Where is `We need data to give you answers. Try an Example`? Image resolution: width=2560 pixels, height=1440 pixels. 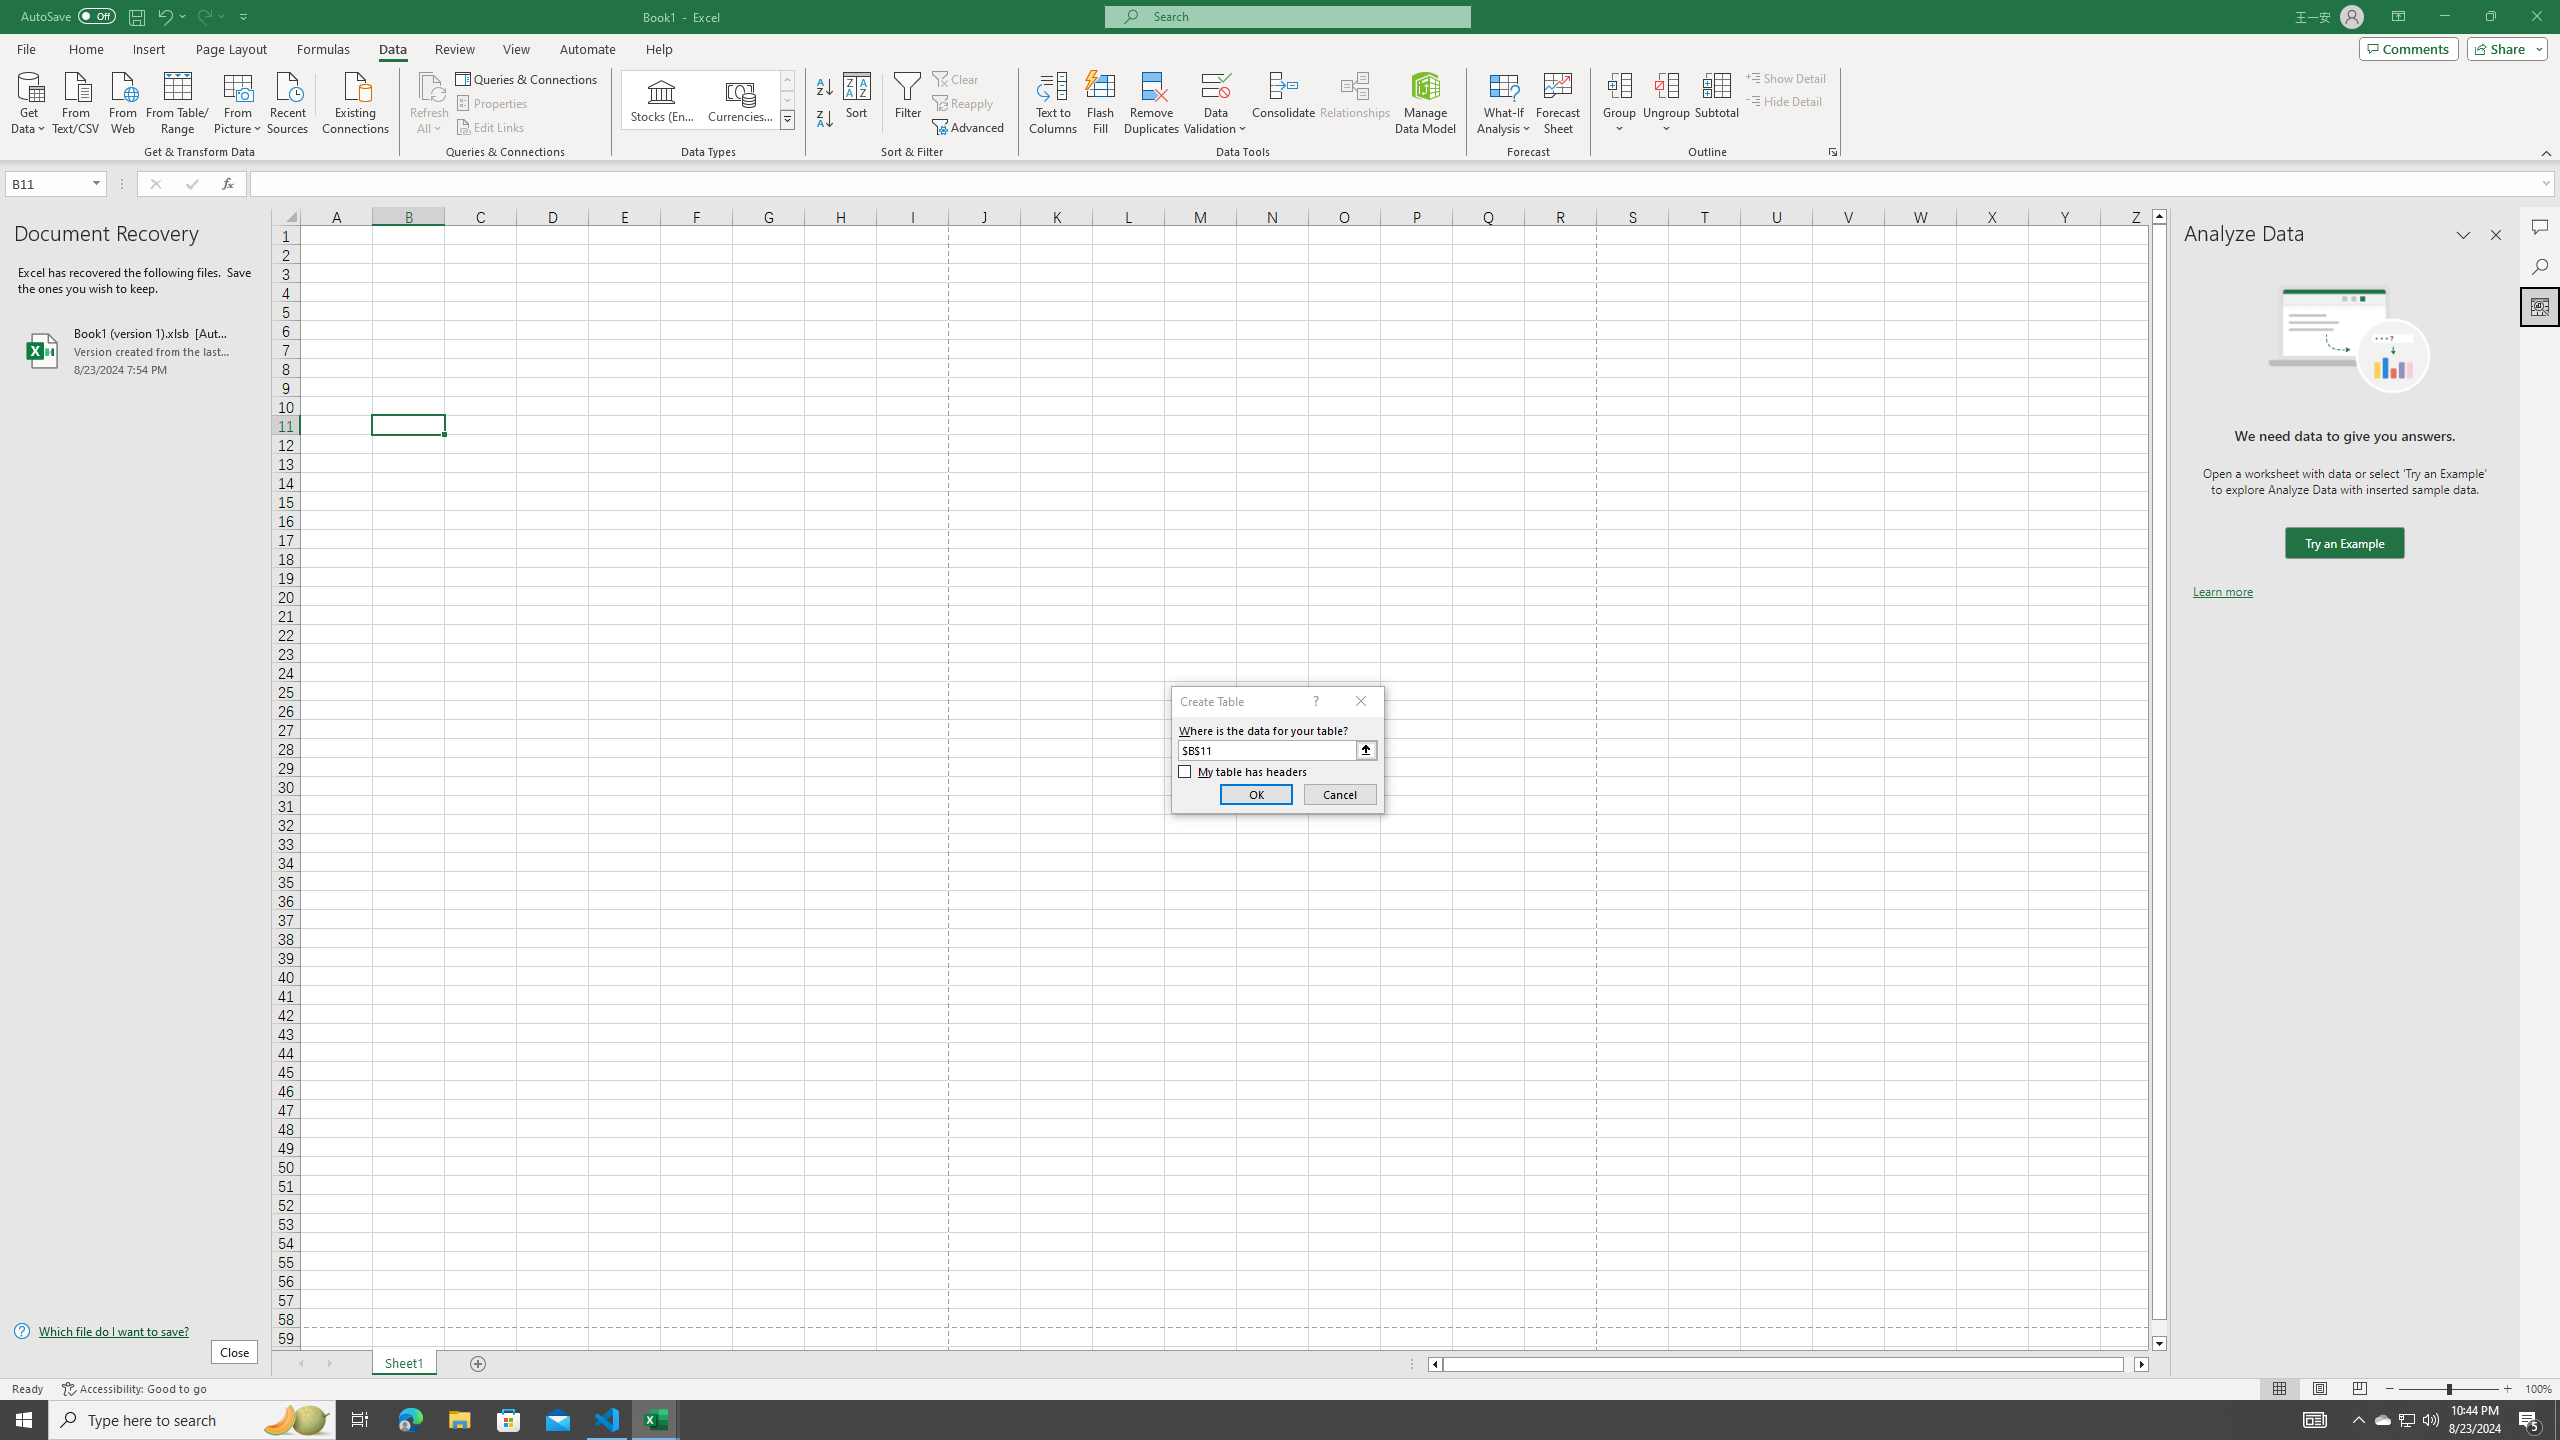
We need data to give you answers. Try an Example is located at coordinates (2344, 544).